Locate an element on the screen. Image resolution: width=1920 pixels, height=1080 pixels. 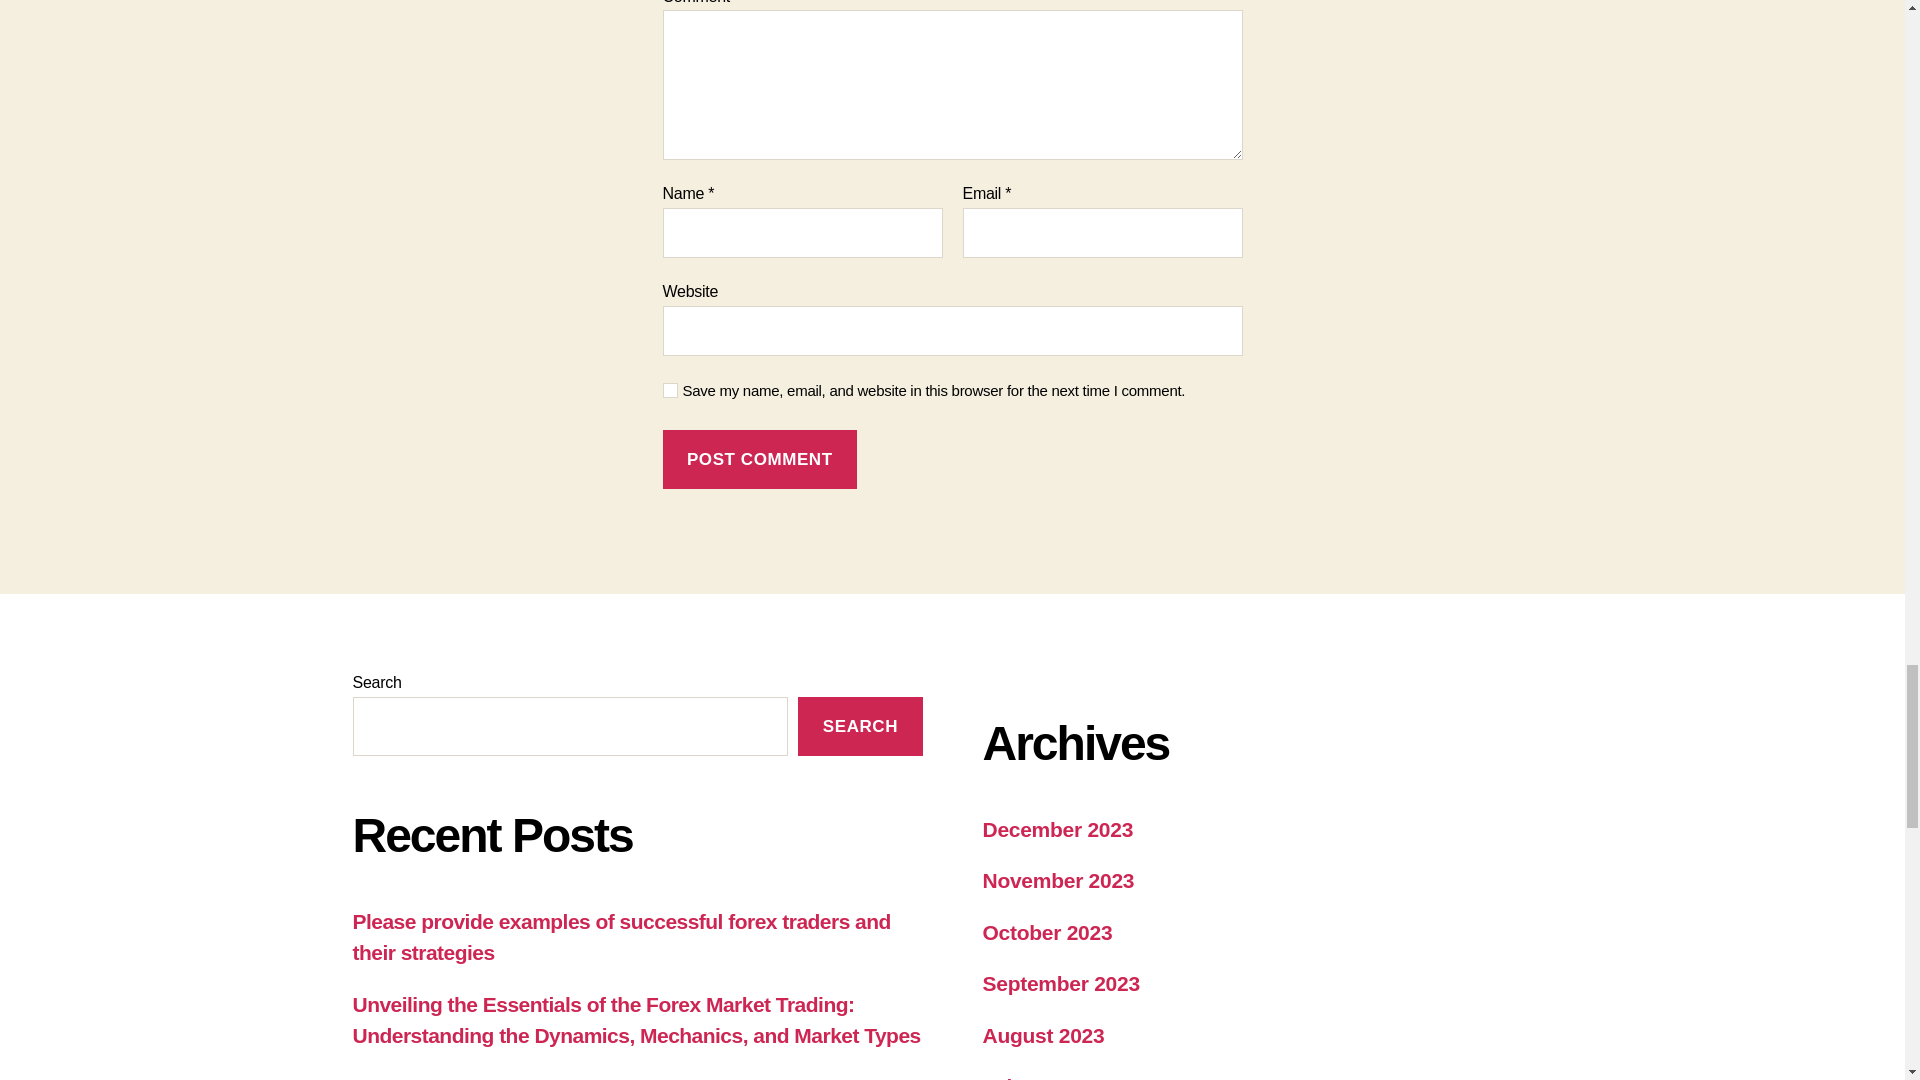
SEARCH is located at coordinates (860, 726).